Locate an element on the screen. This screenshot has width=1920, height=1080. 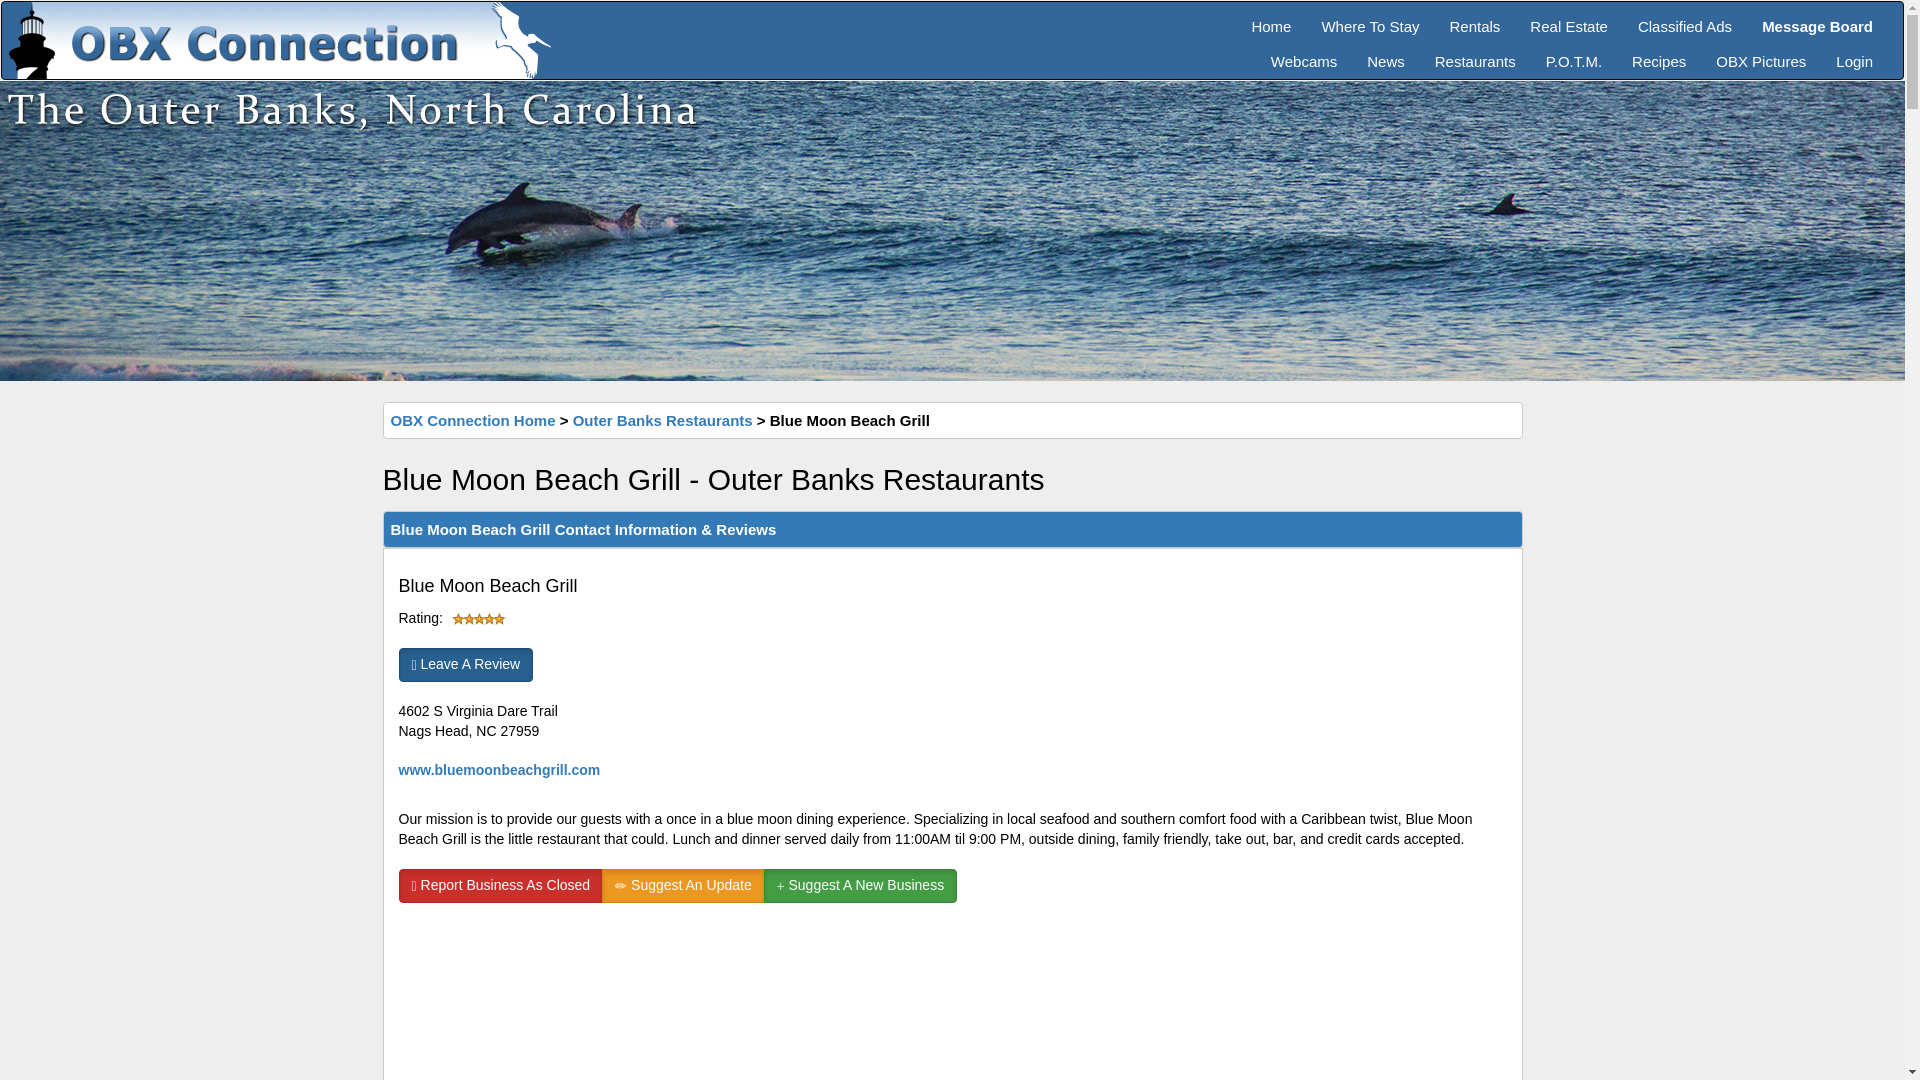
Webcams is located at coordinates (1303, 54).